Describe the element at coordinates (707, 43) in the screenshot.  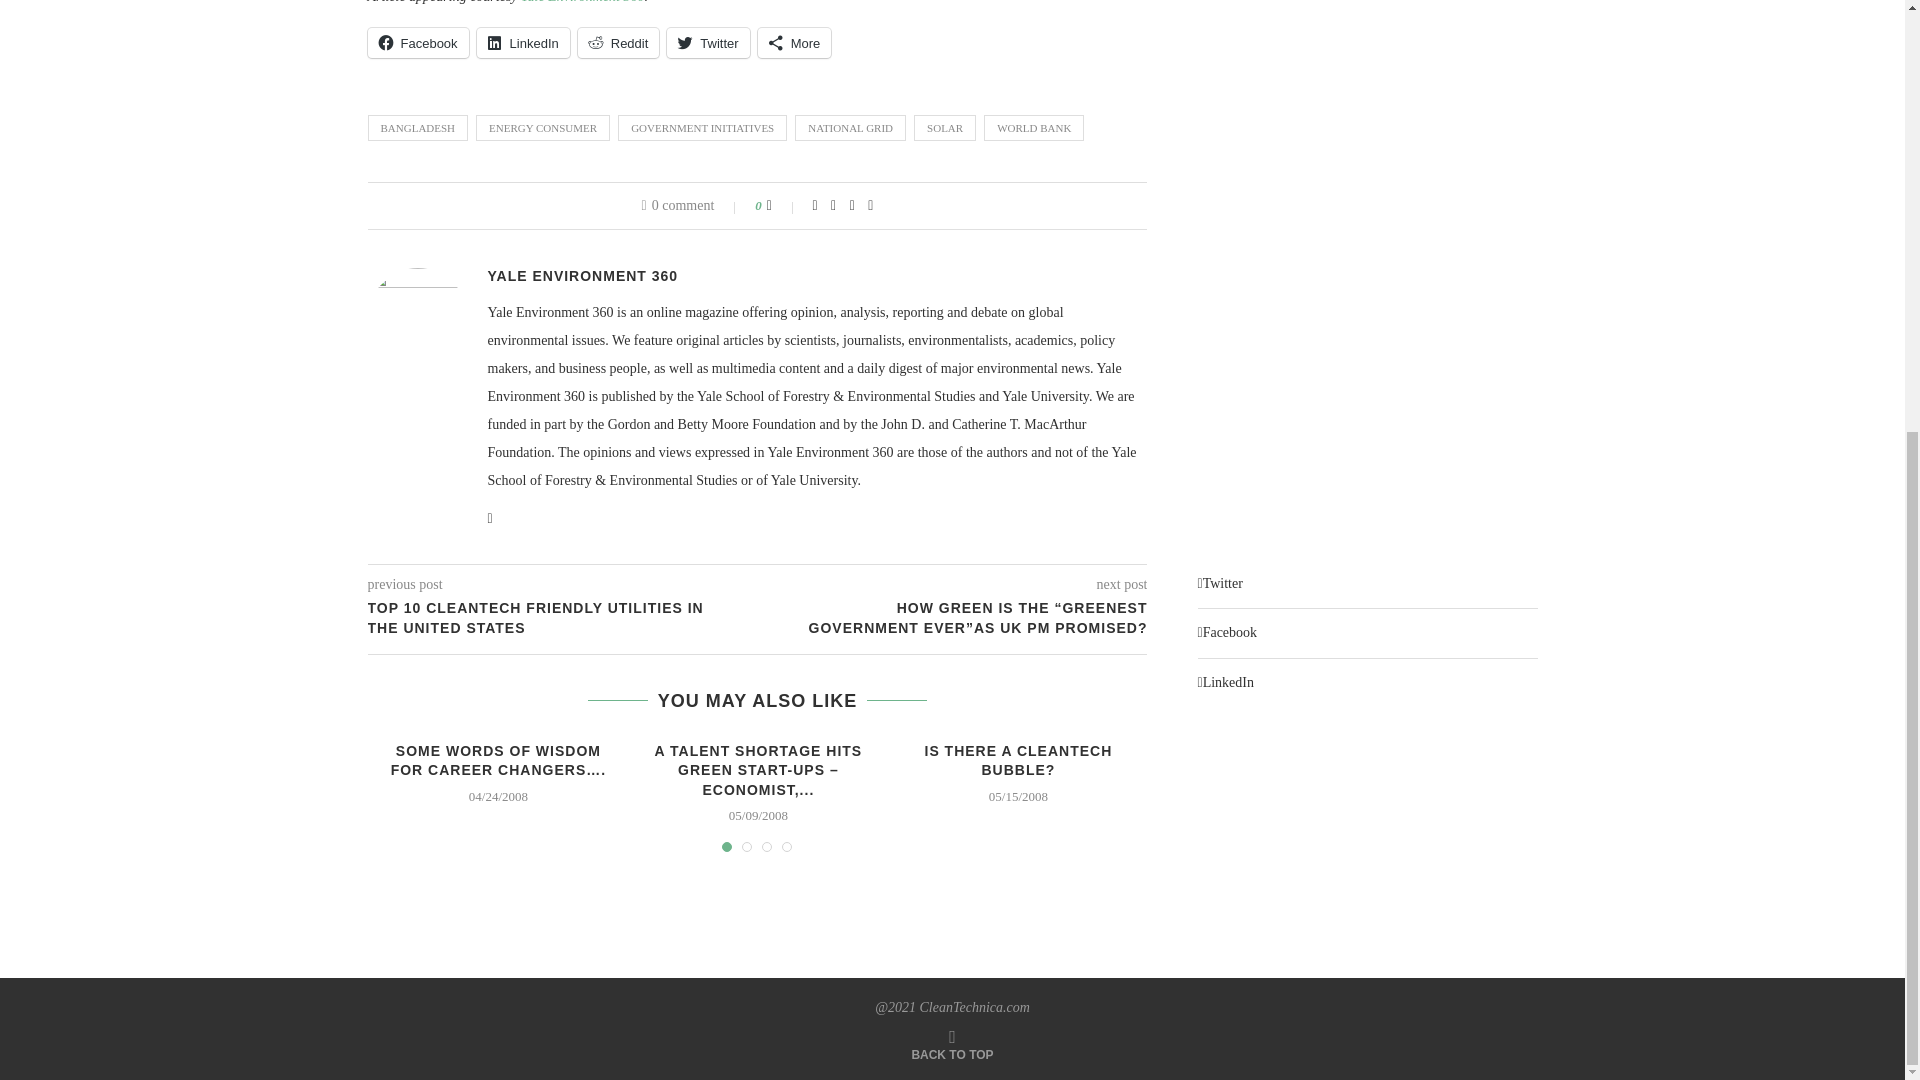
I see `Click to share on Twitter` at that location.